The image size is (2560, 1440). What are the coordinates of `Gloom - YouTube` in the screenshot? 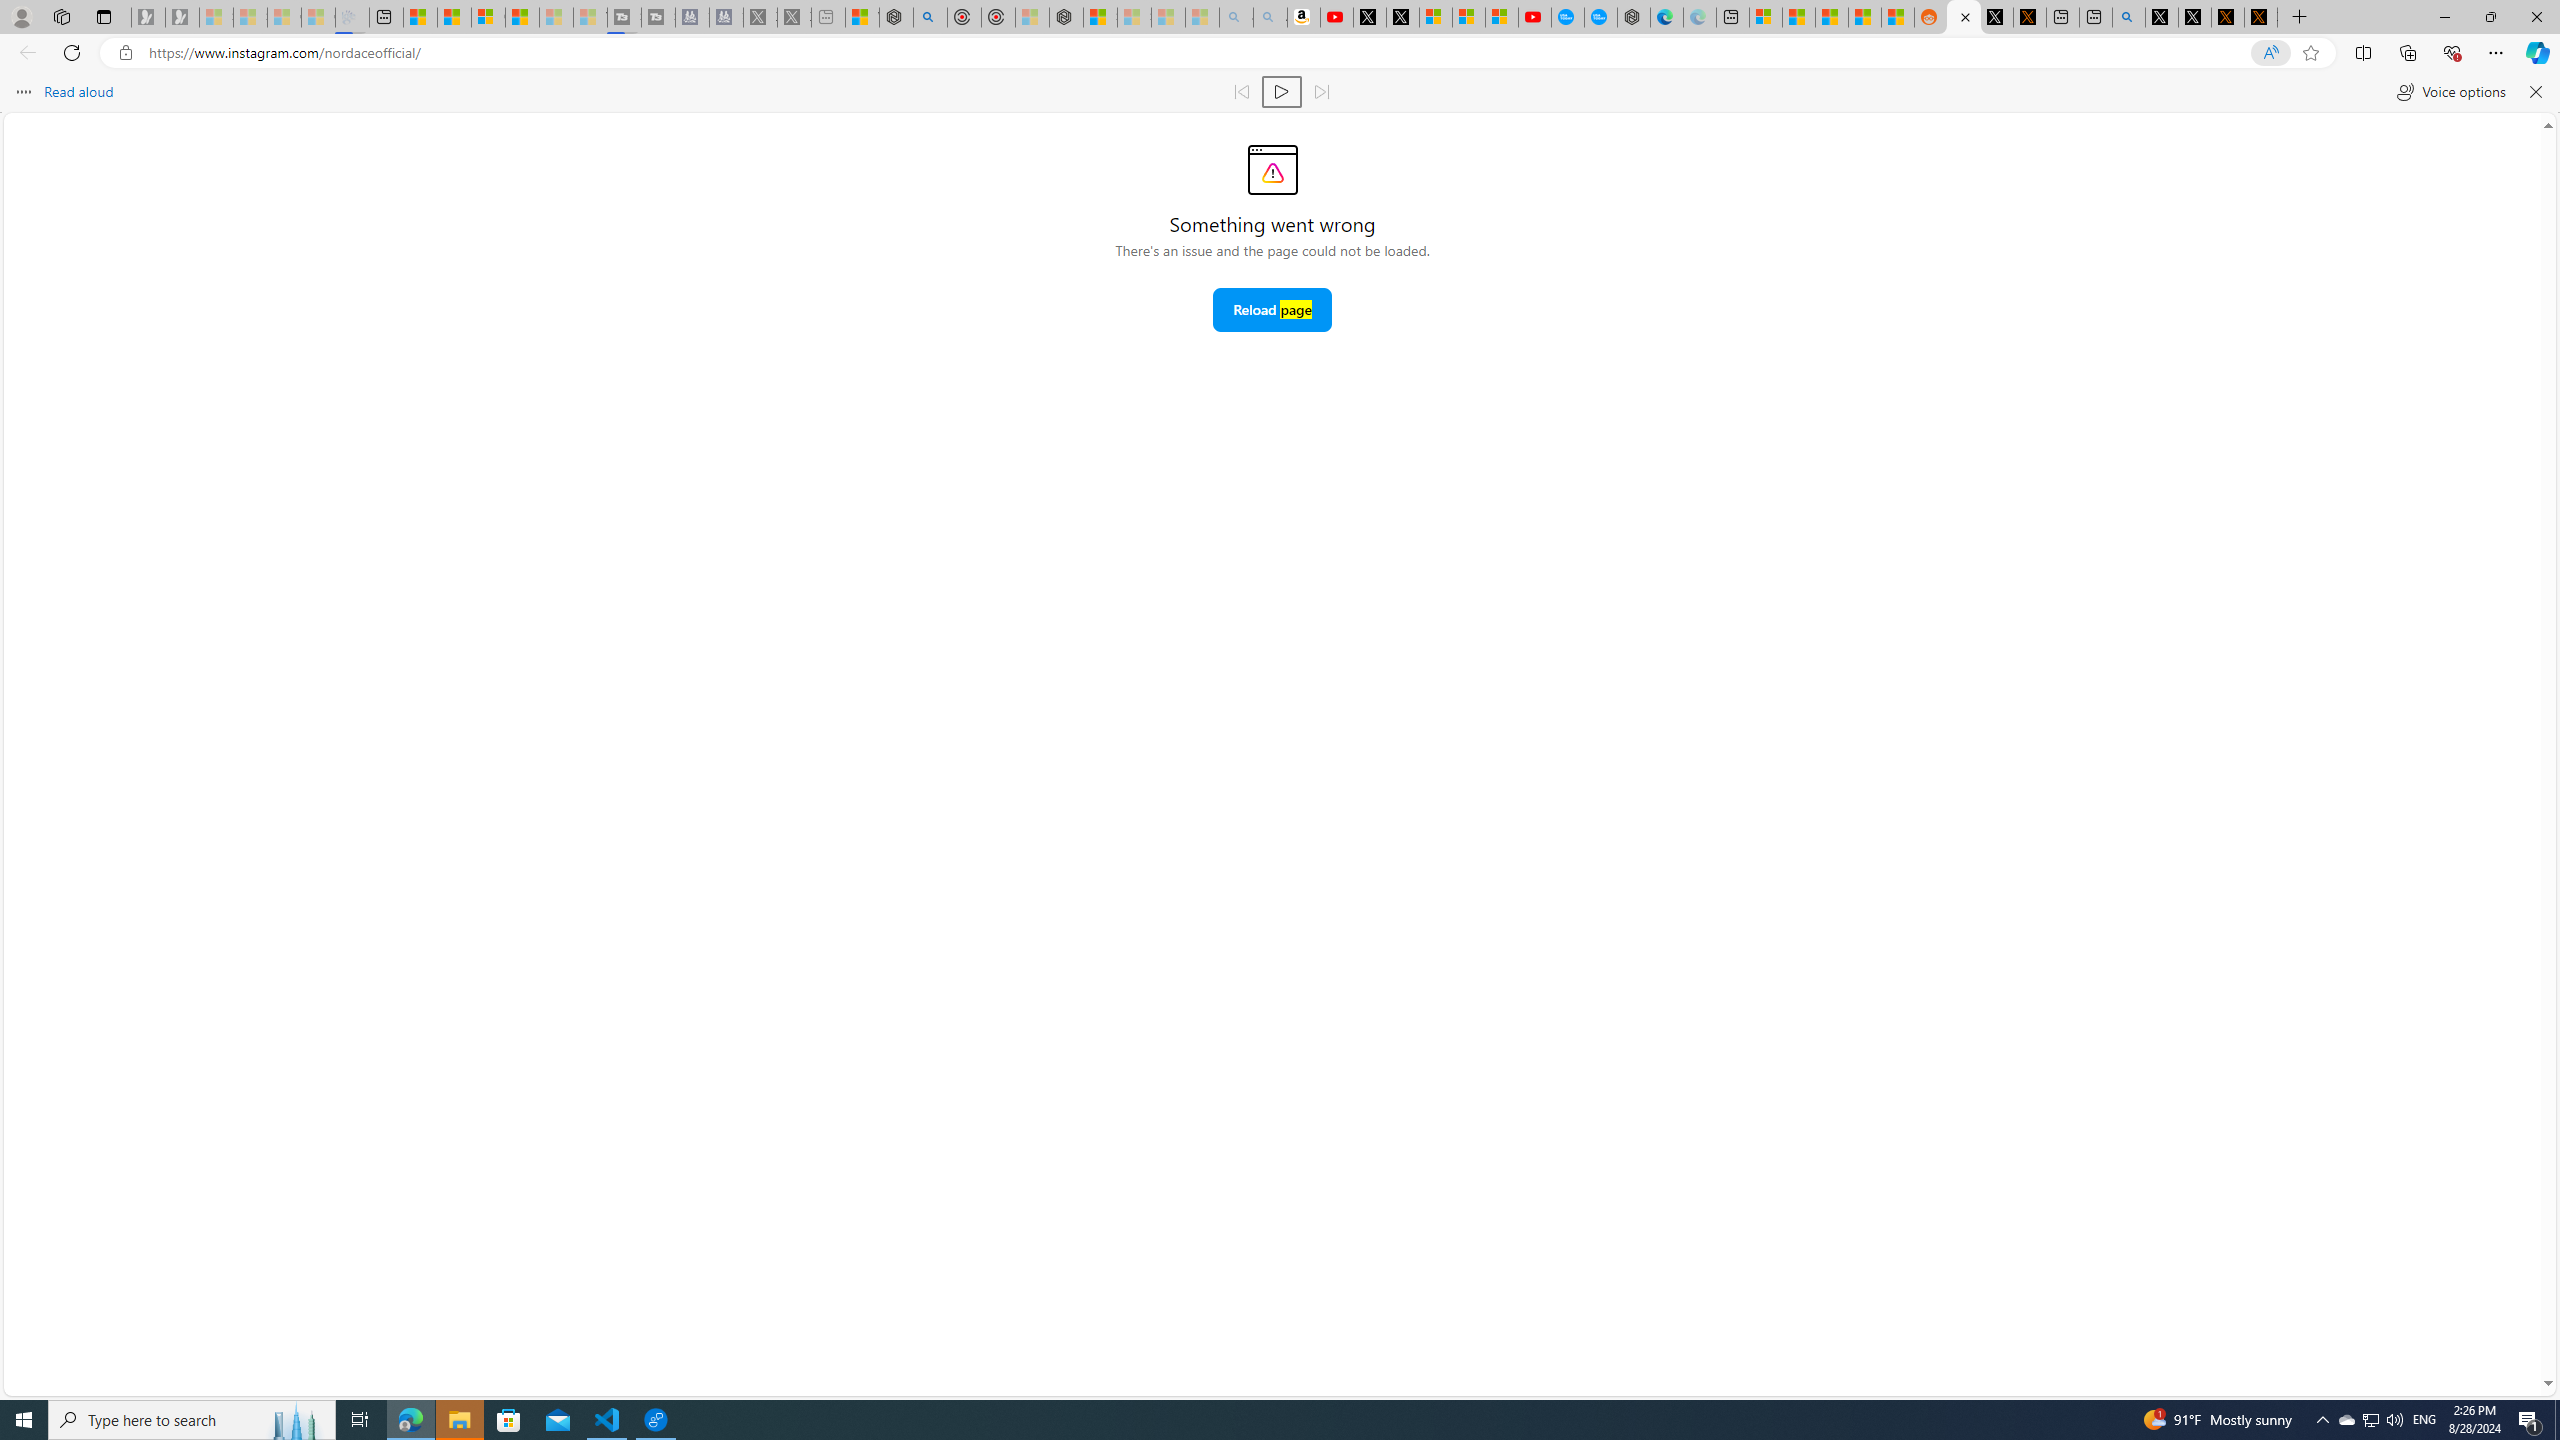 It's located at (1534, 17).